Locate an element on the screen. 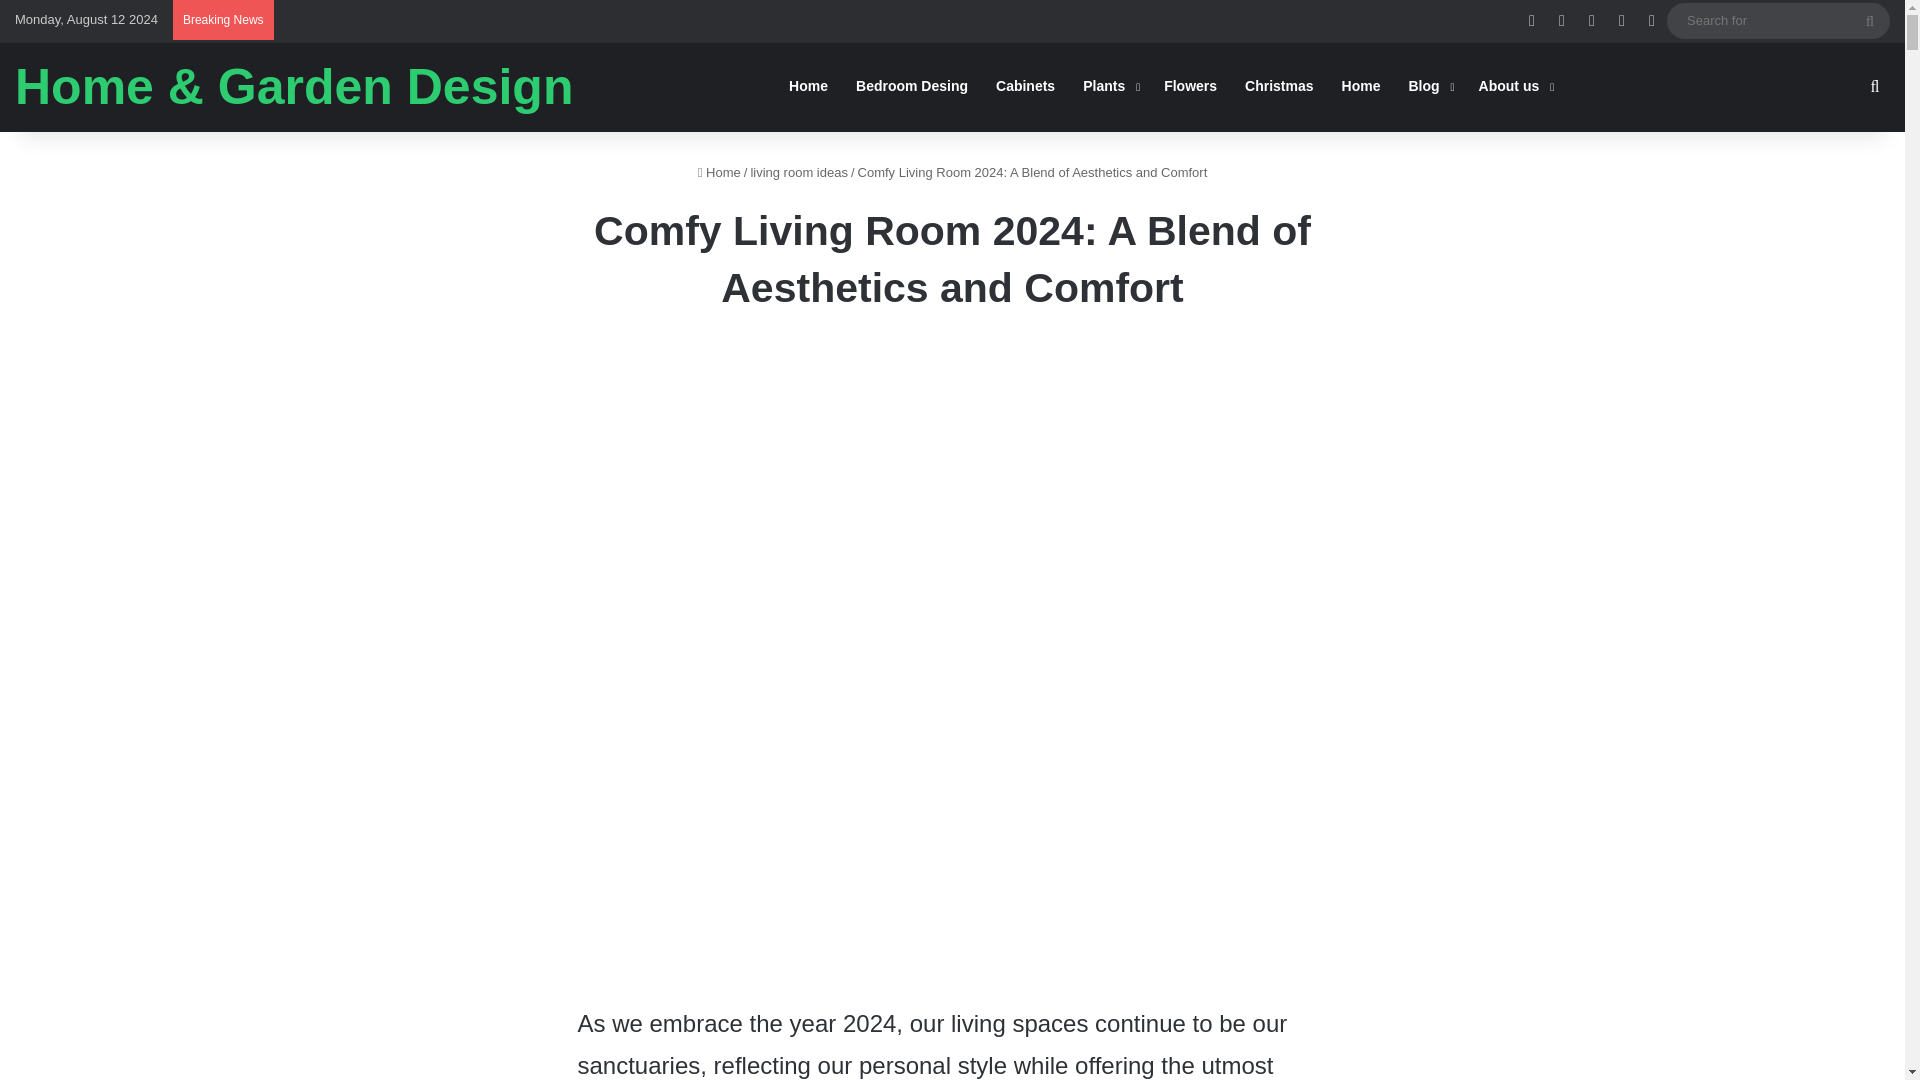  Bedroom Desing is located at coordinates (912, 86).